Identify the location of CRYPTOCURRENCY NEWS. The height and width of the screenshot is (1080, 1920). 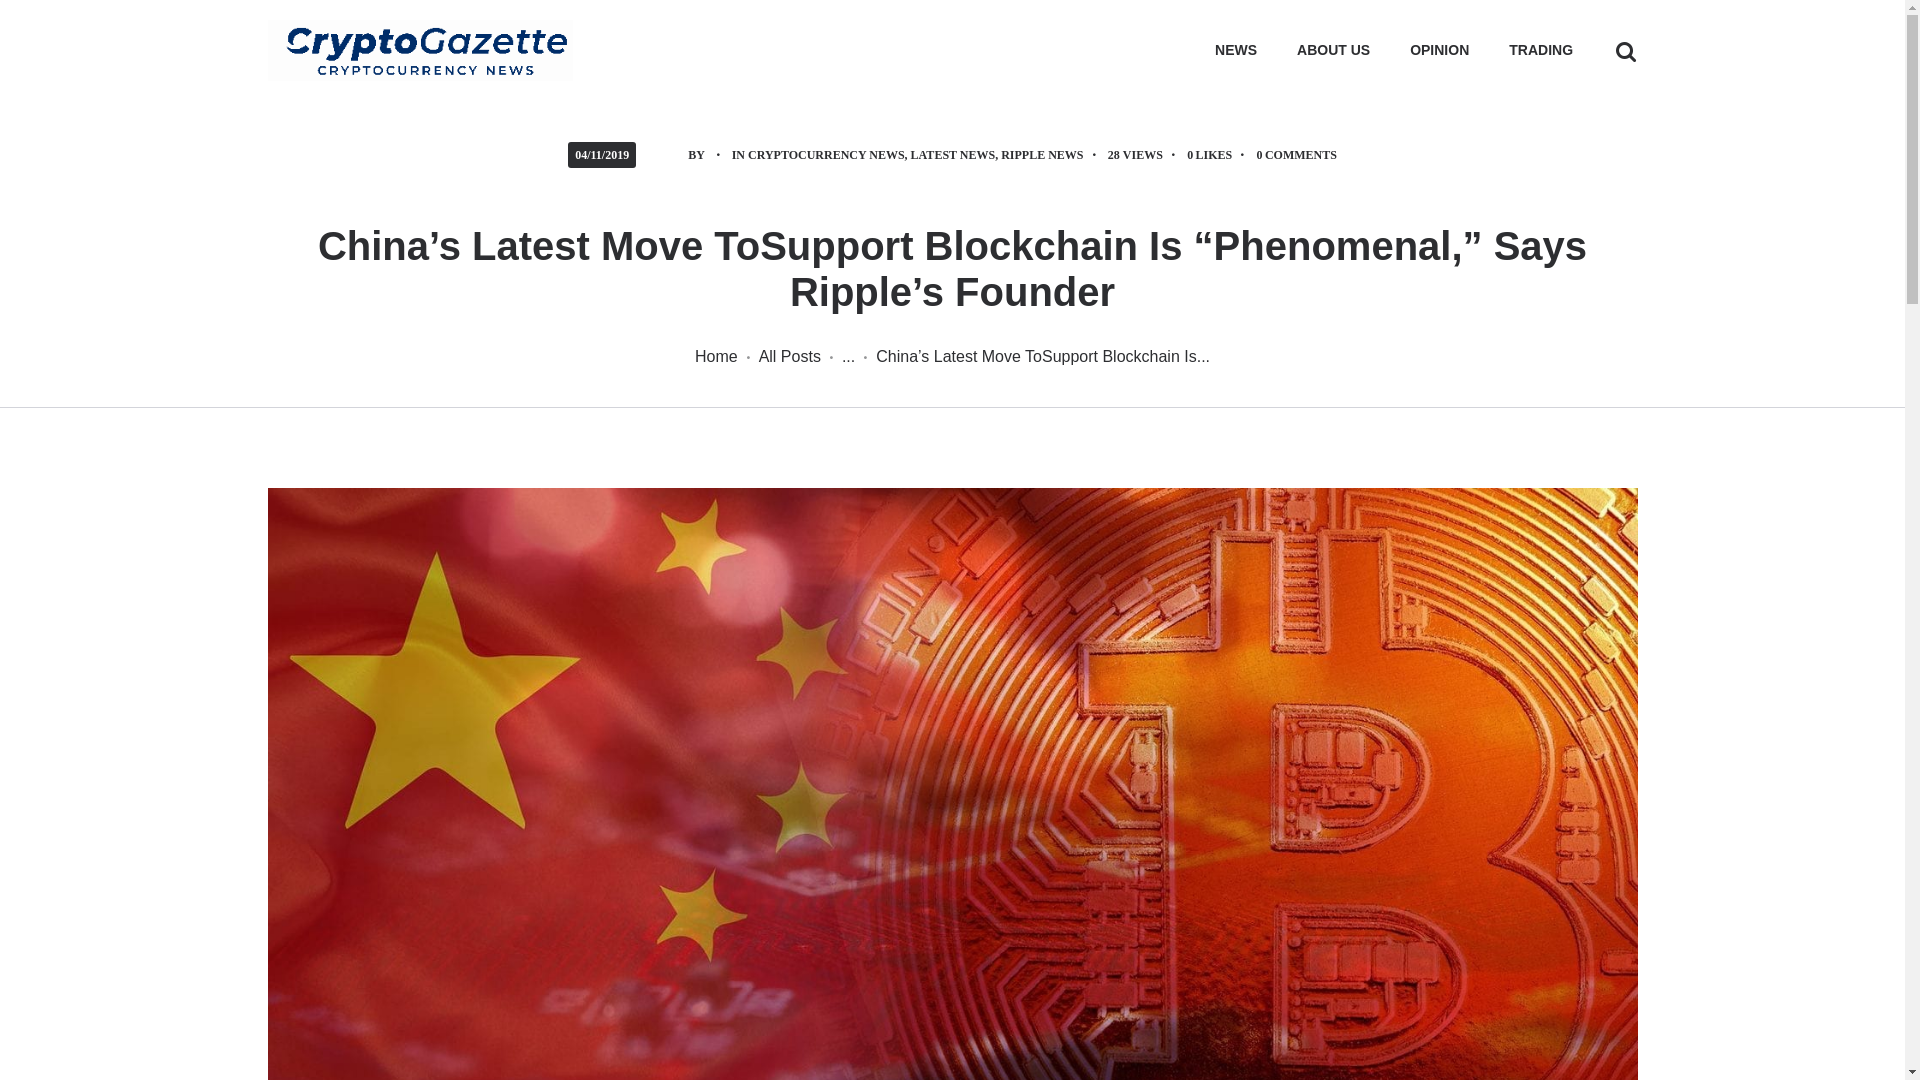
(826, 154).